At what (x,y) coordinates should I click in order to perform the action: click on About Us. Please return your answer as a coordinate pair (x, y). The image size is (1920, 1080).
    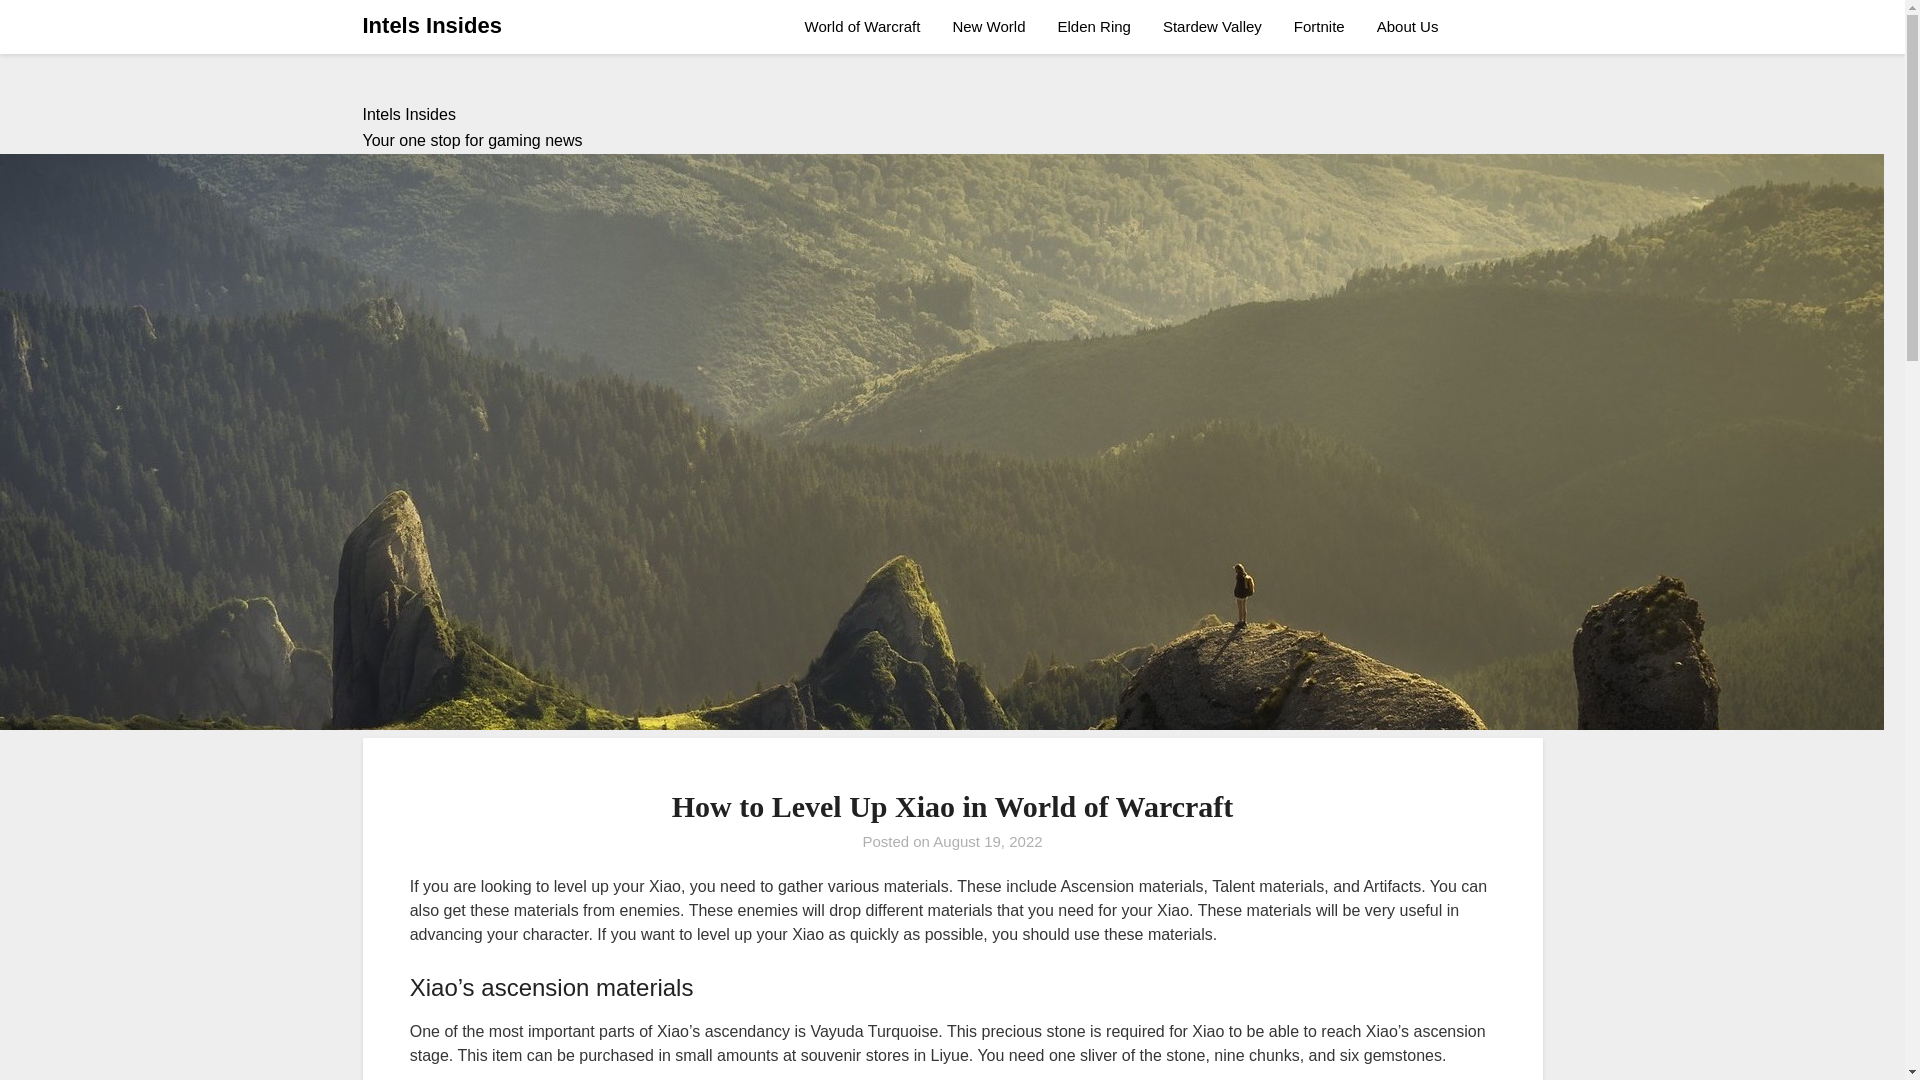
    Looking at the image, I should click on (1408, 27).